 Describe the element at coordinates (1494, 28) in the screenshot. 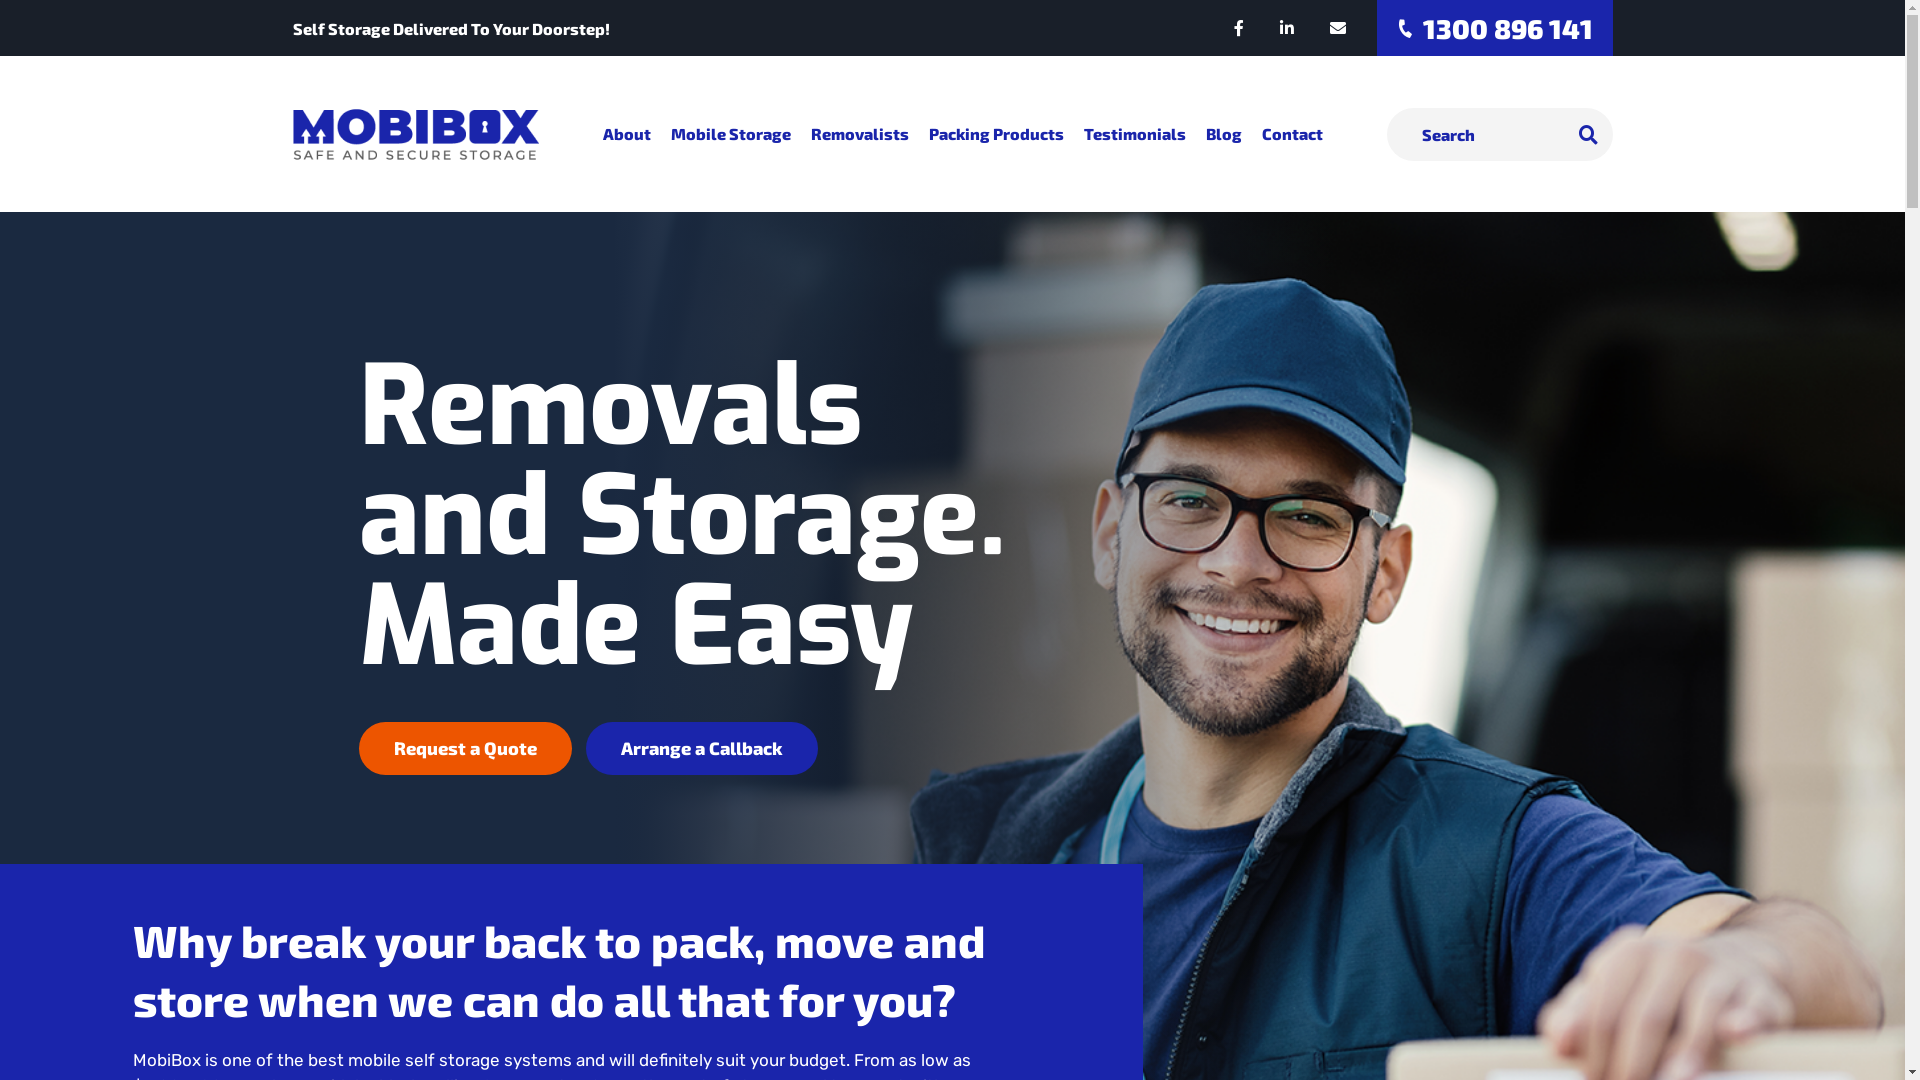

I see `1300 896 141` at that location.